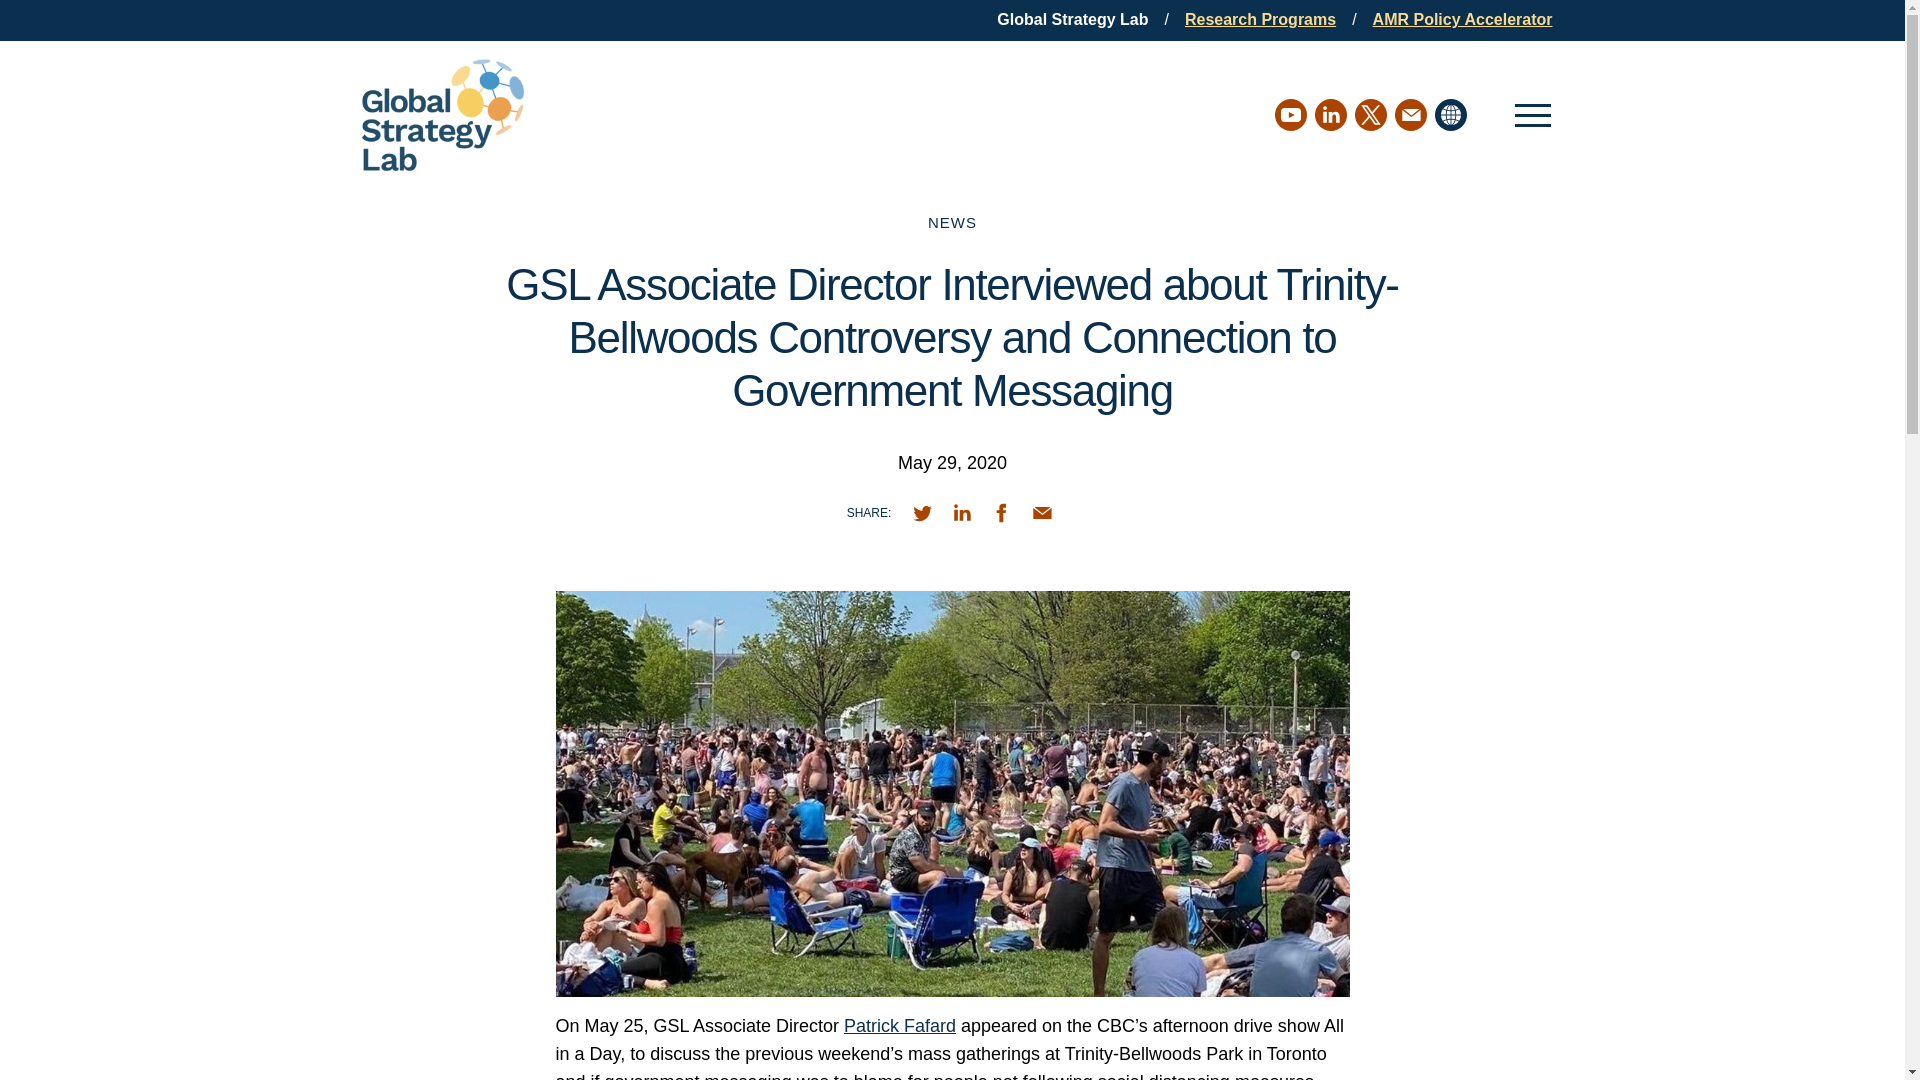 The width and height of the screenshot is (1920, 1080). What do you see at coordinates (1532, 115) in the screenshot?
I see `Expand menu` at bounding box center [1532, 115].